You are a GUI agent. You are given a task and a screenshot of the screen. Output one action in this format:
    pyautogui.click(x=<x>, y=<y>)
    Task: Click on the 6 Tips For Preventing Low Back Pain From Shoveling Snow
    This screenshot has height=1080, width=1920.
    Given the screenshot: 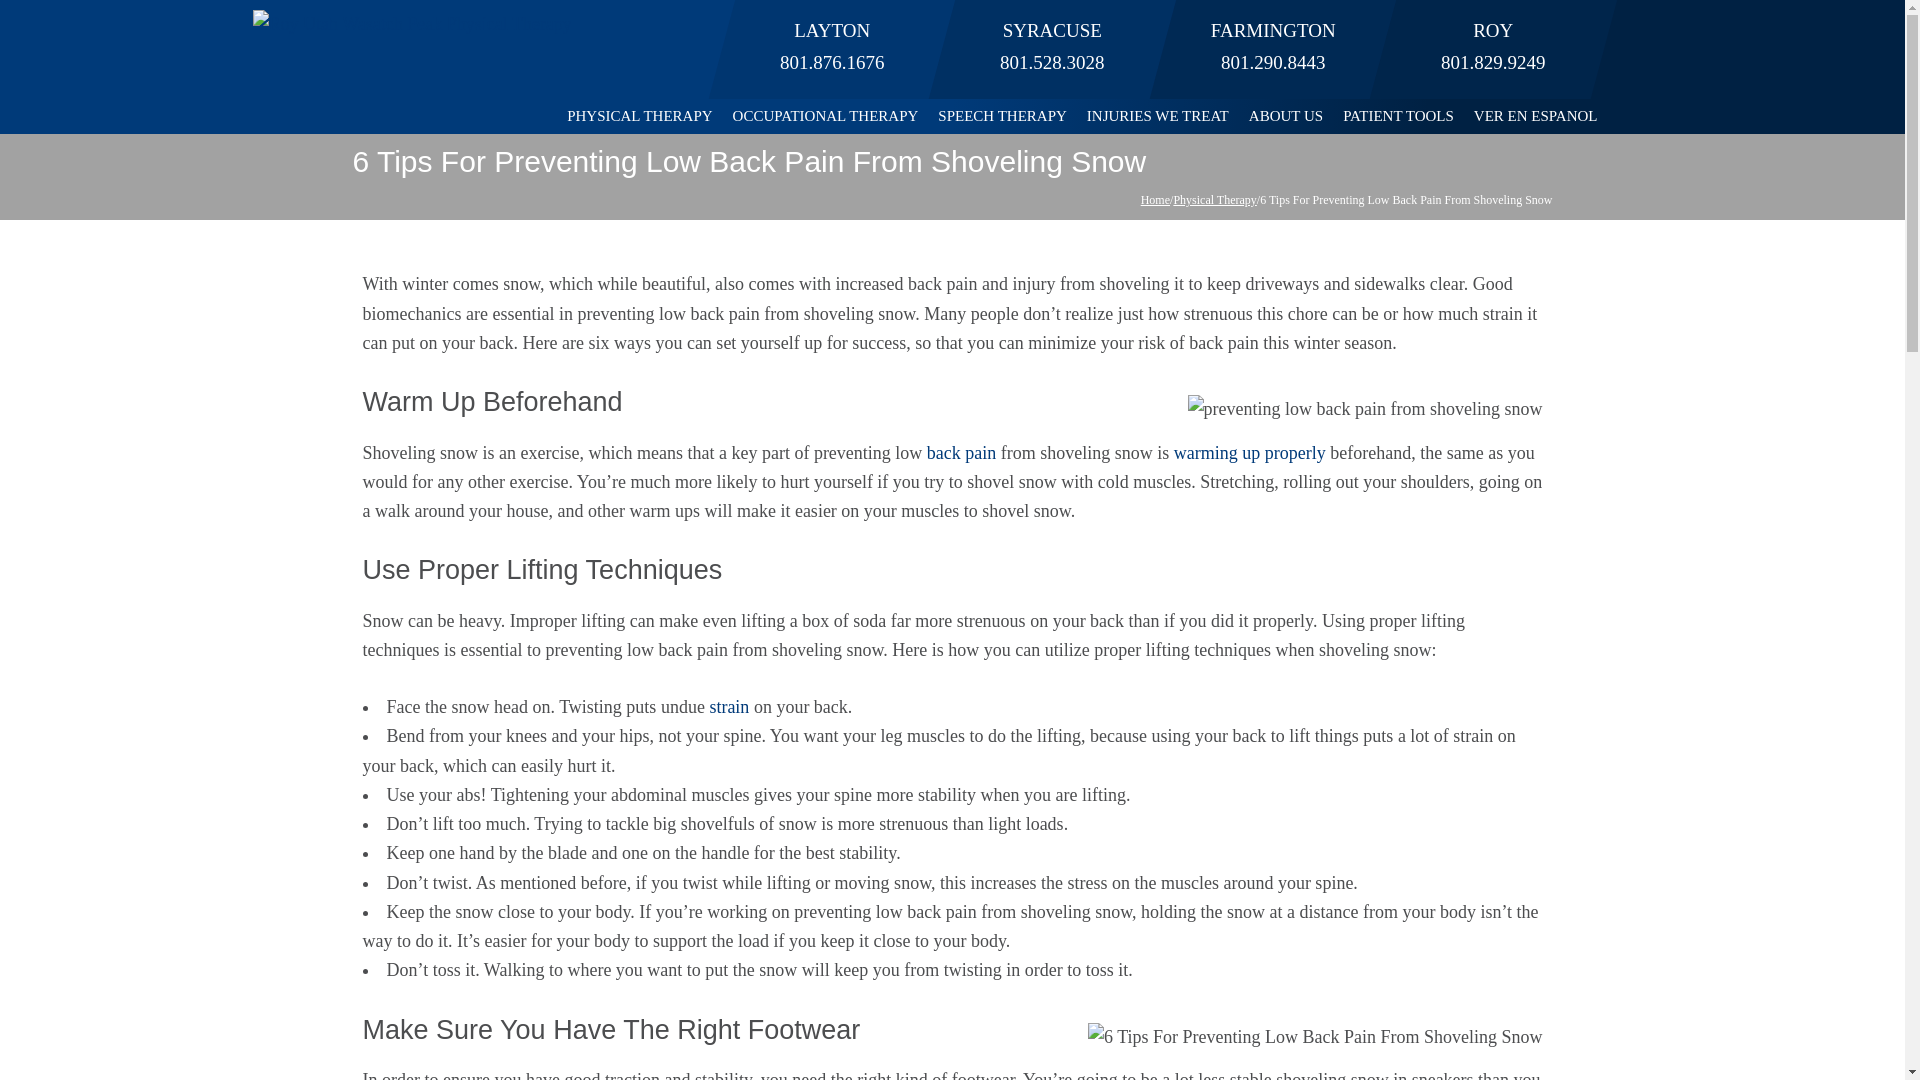 What is the action you would take?
    pyautogui.click(x=1366, y=410)
    